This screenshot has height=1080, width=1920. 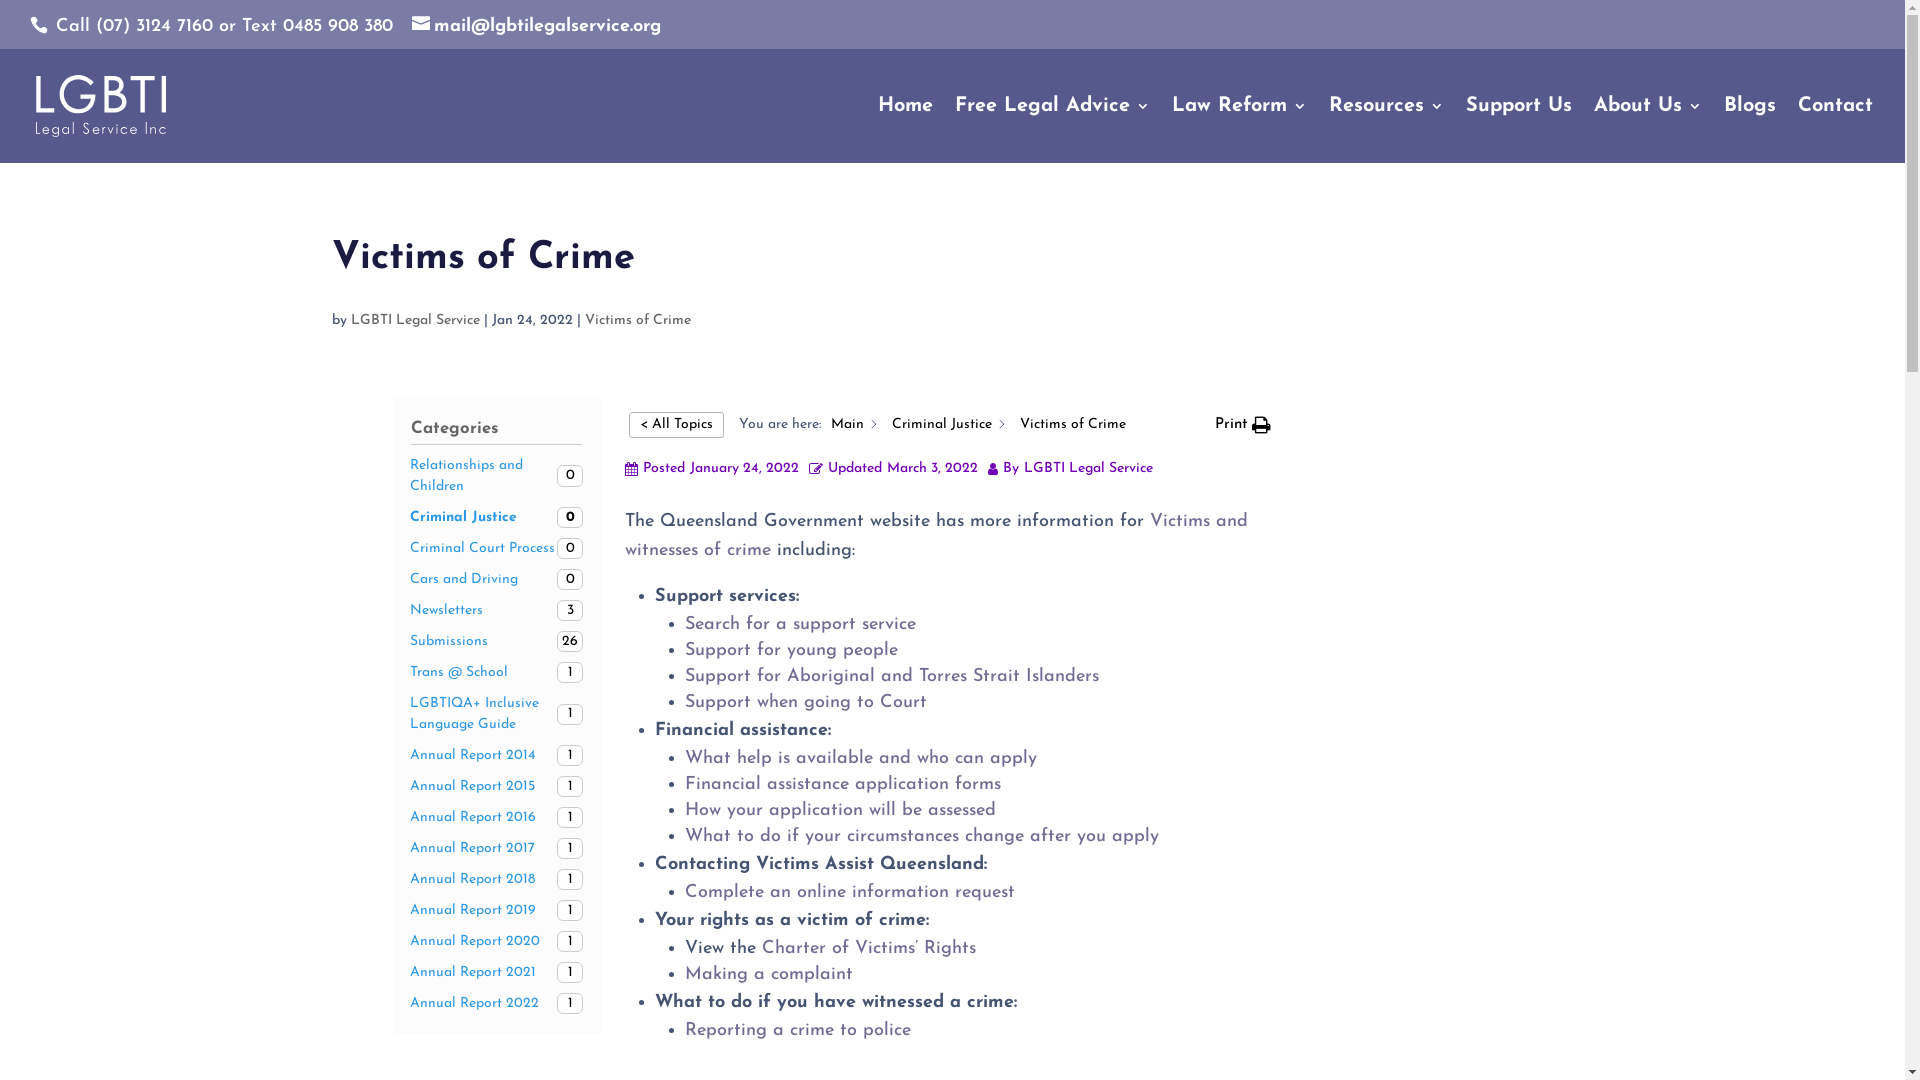 I want to click on Criminal Court Process
0, so click(x=497, y=548).